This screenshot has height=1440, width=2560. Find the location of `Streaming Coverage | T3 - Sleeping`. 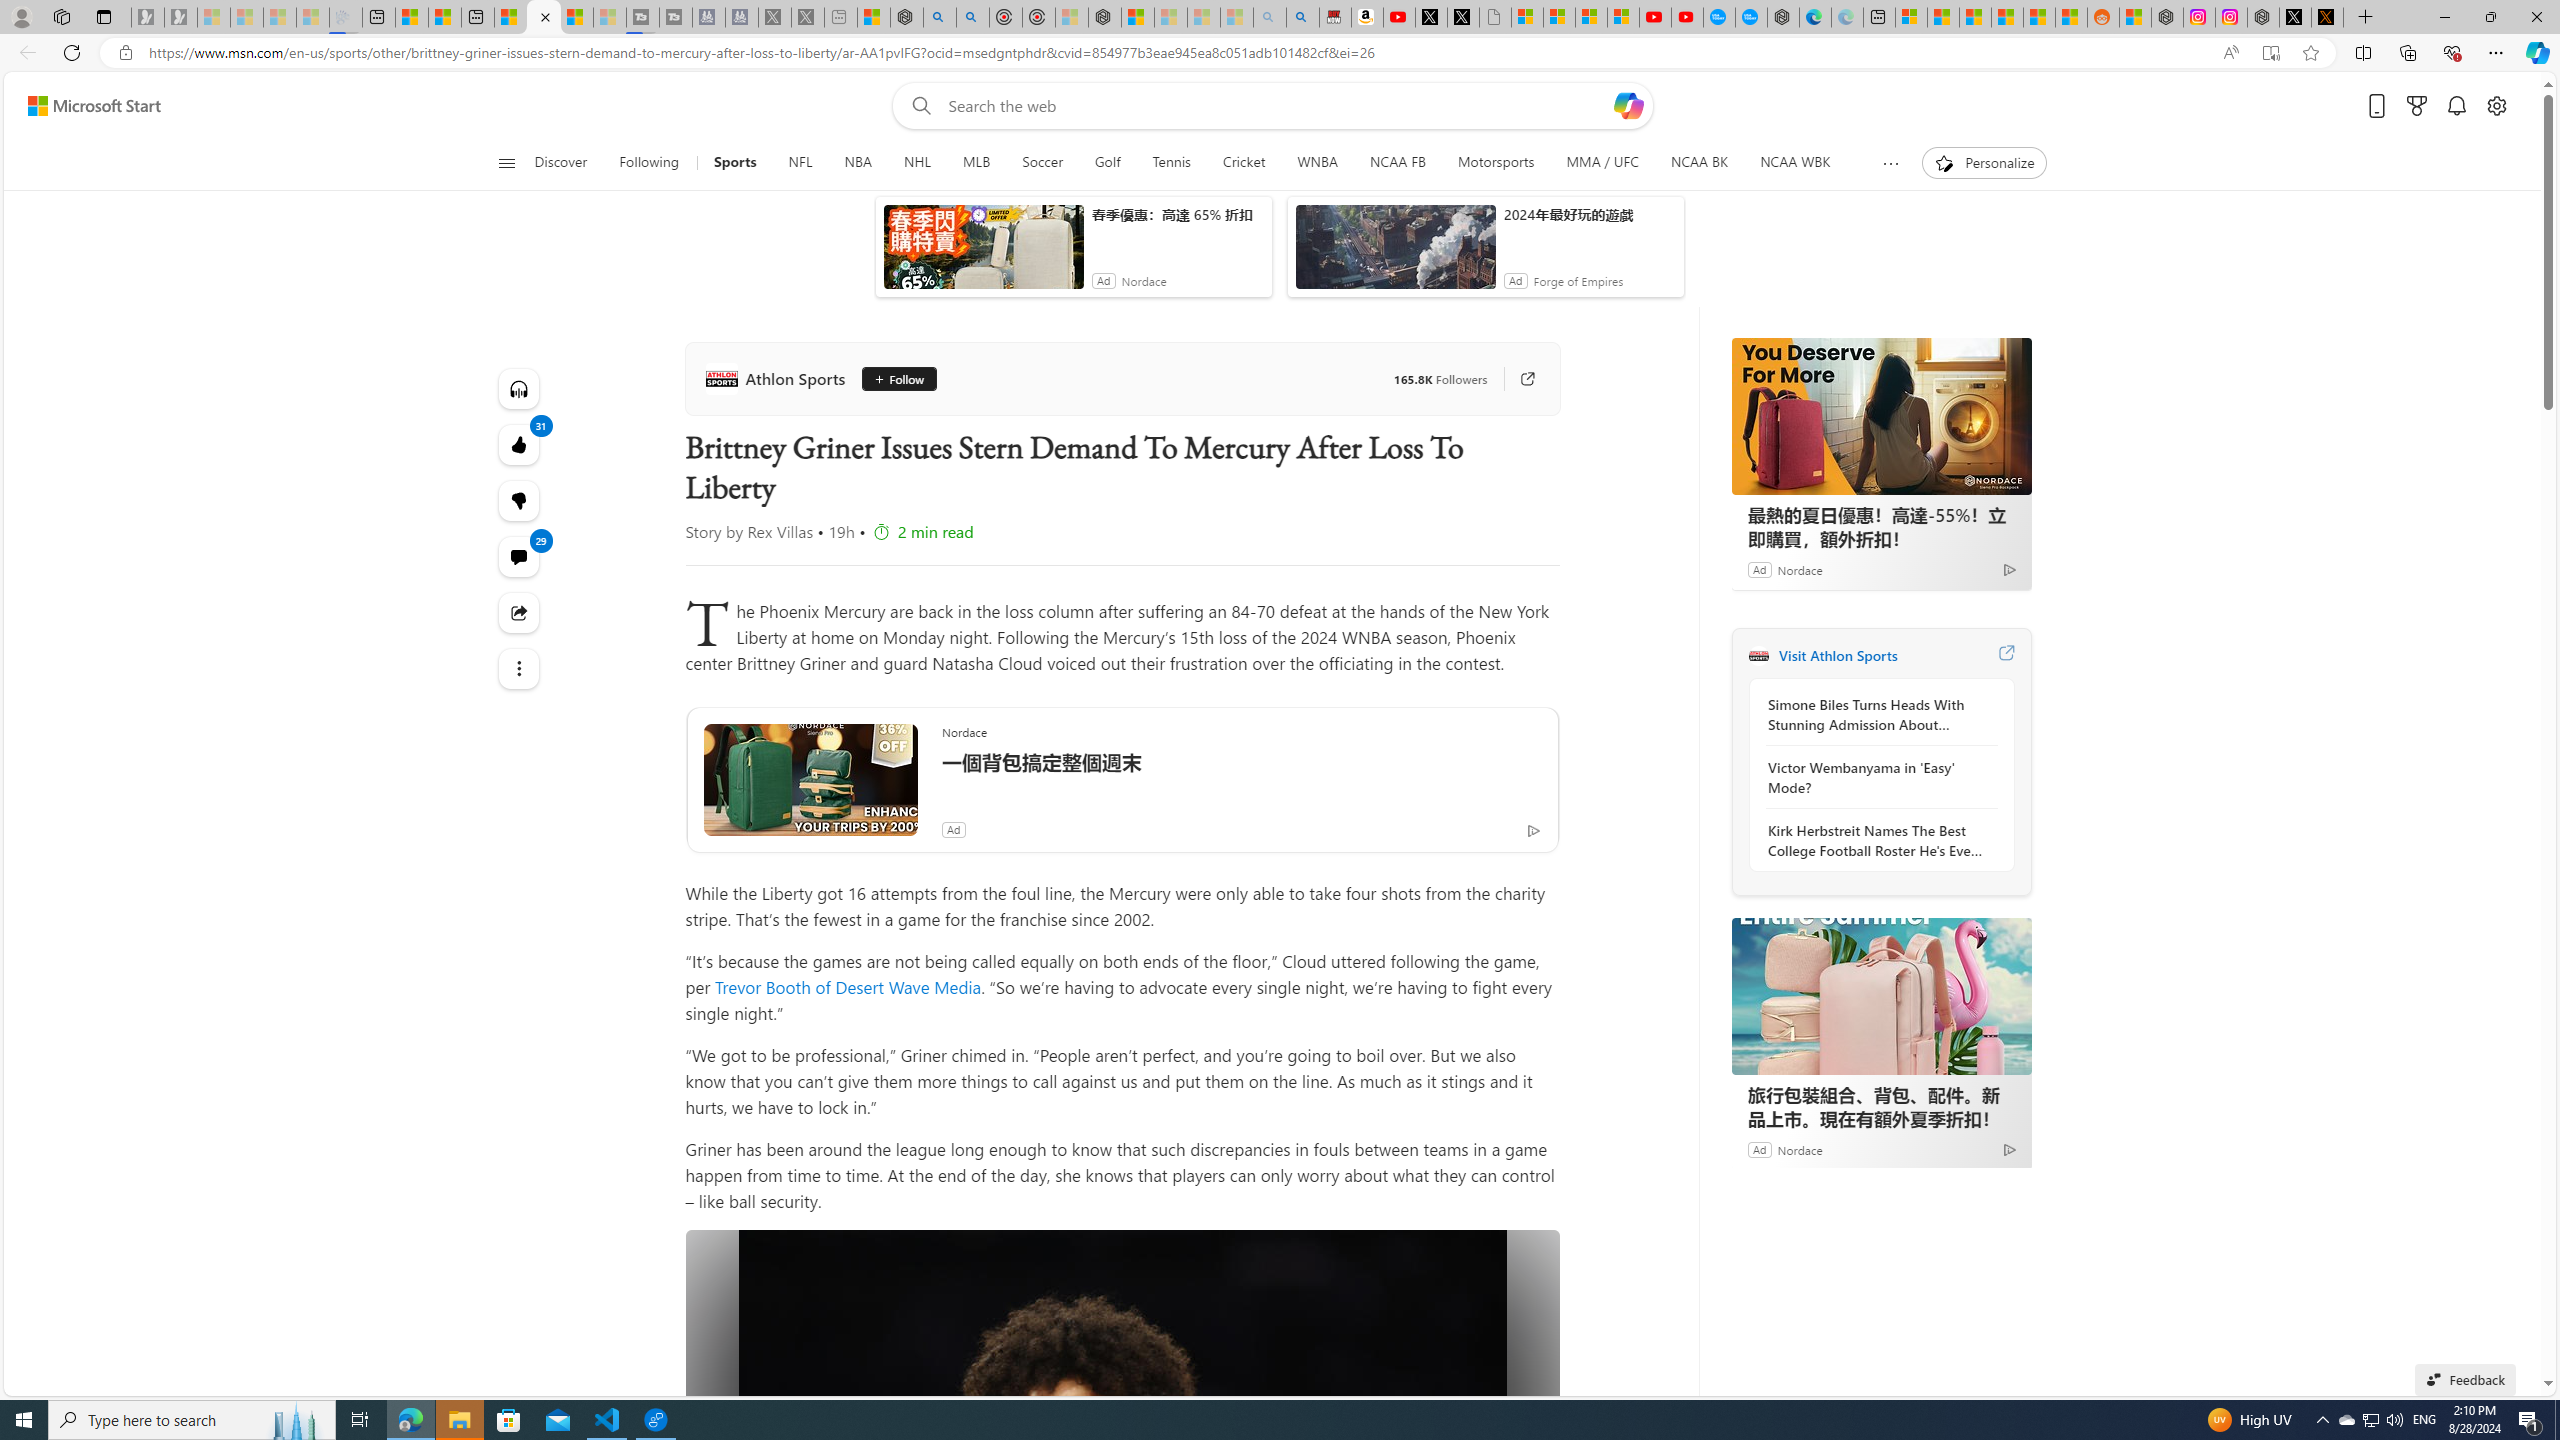

Streaming Coverage | T3 - Sleeping is located at coordinates (642, 17).